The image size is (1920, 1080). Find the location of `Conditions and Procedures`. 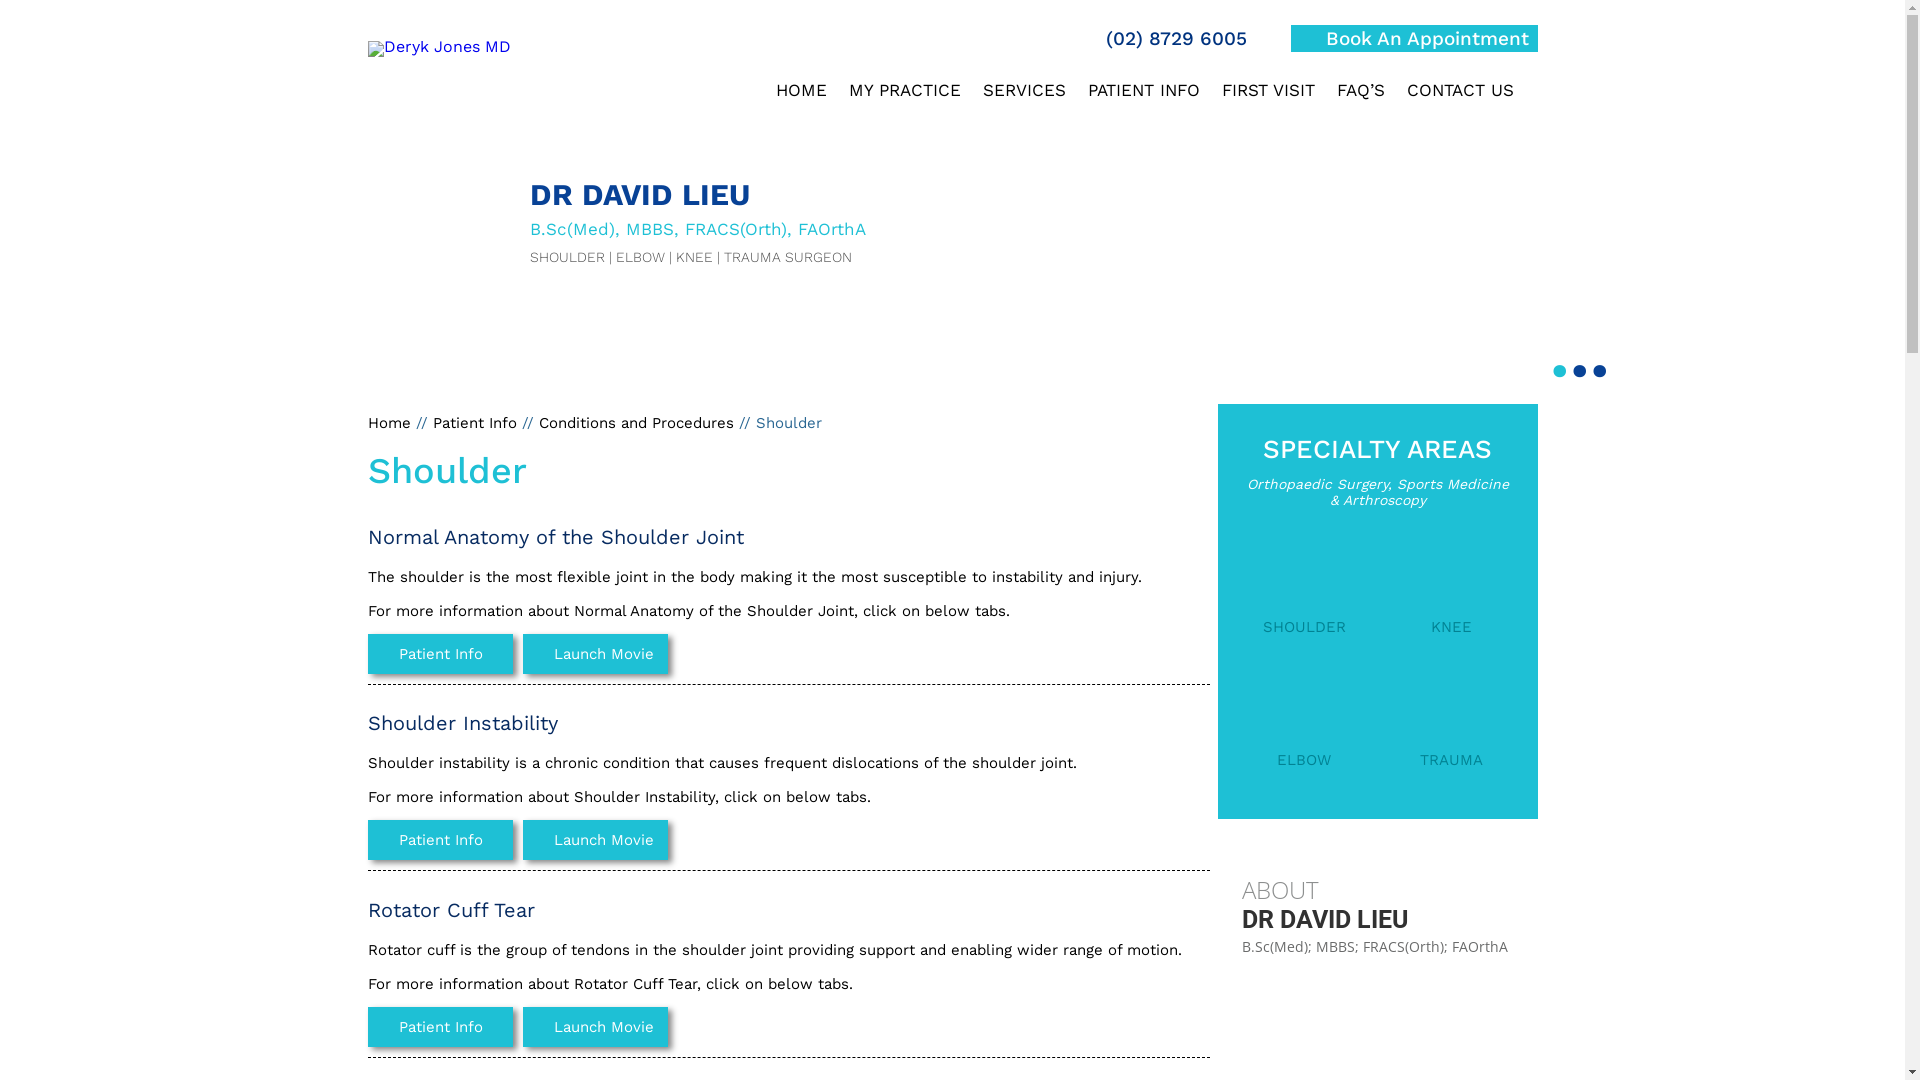

Conditions and Procedures is located at coordinates (638, 423).